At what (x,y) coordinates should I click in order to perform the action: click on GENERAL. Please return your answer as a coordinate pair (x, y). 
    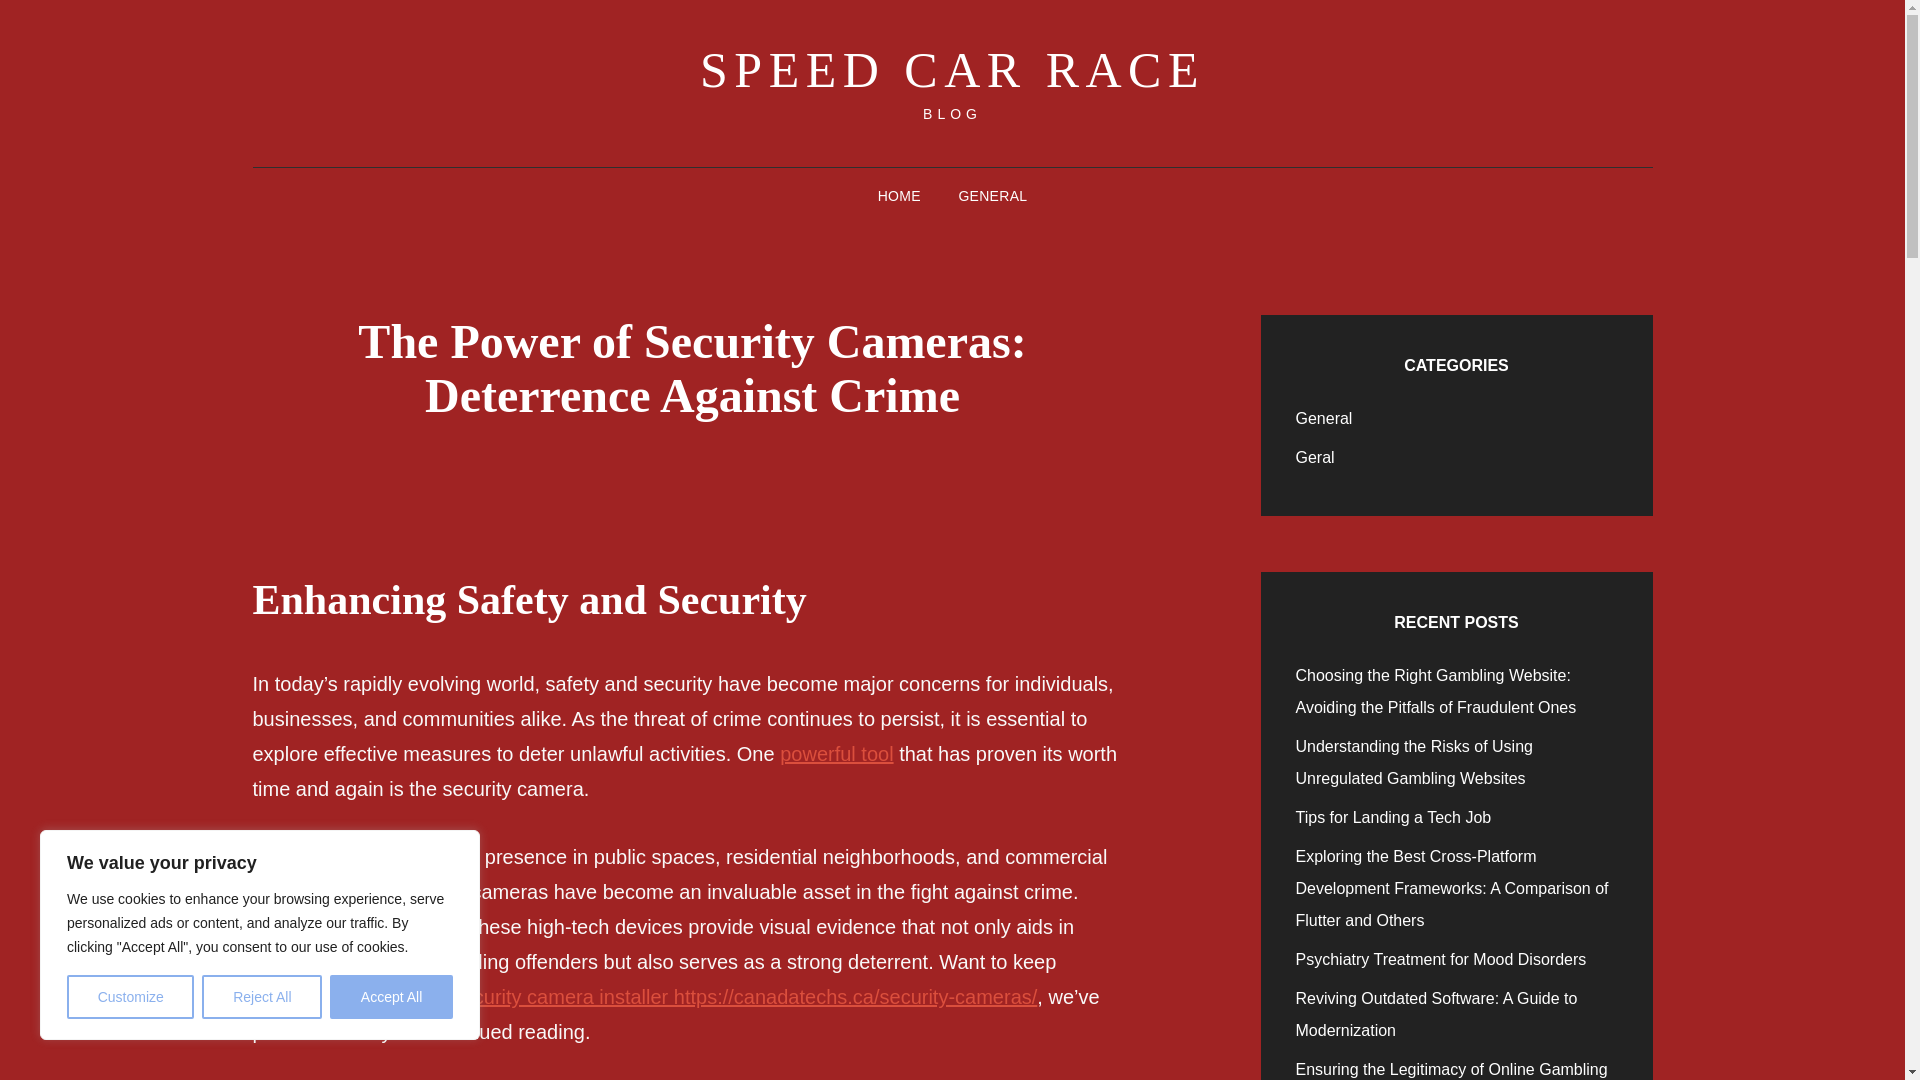
    Looking at the image, I should click on (992, 196).